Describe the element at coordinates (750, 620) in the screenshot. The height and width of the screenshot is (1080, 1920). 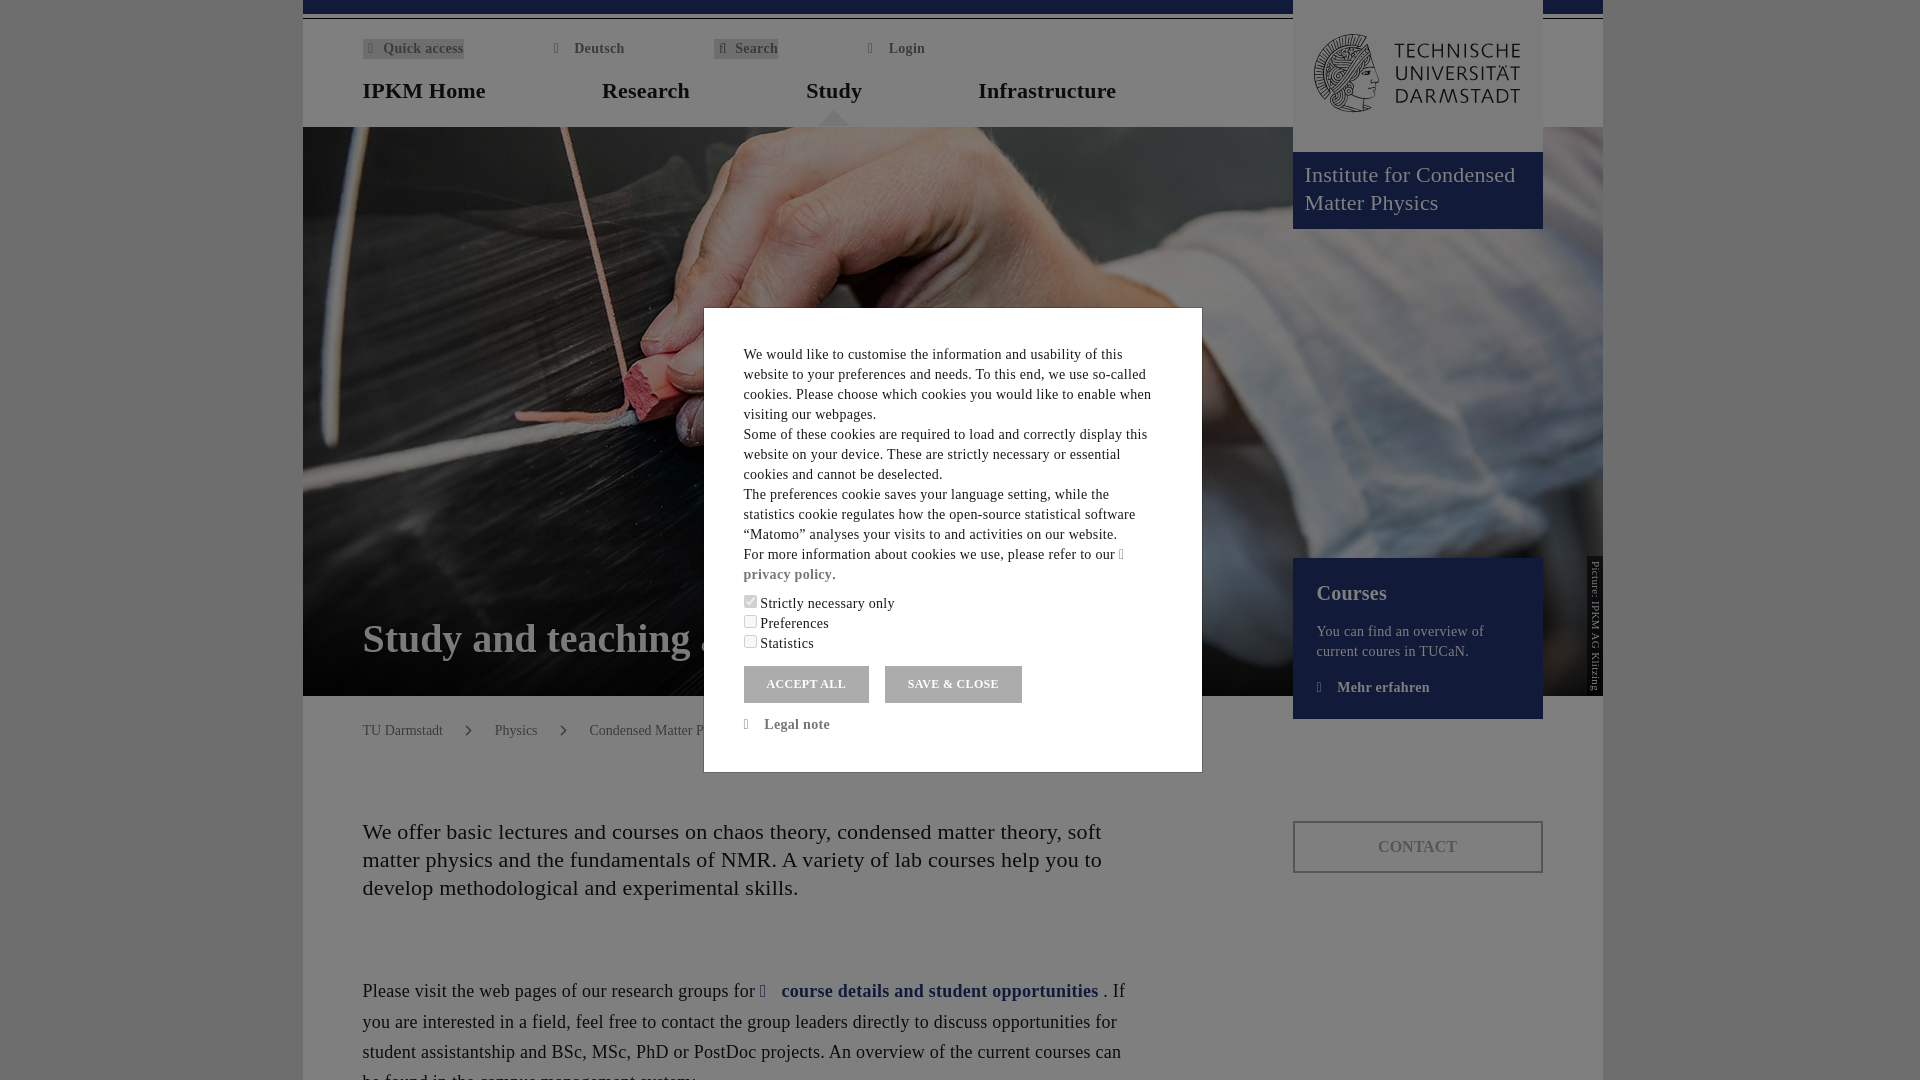
I see `usability` at that location.